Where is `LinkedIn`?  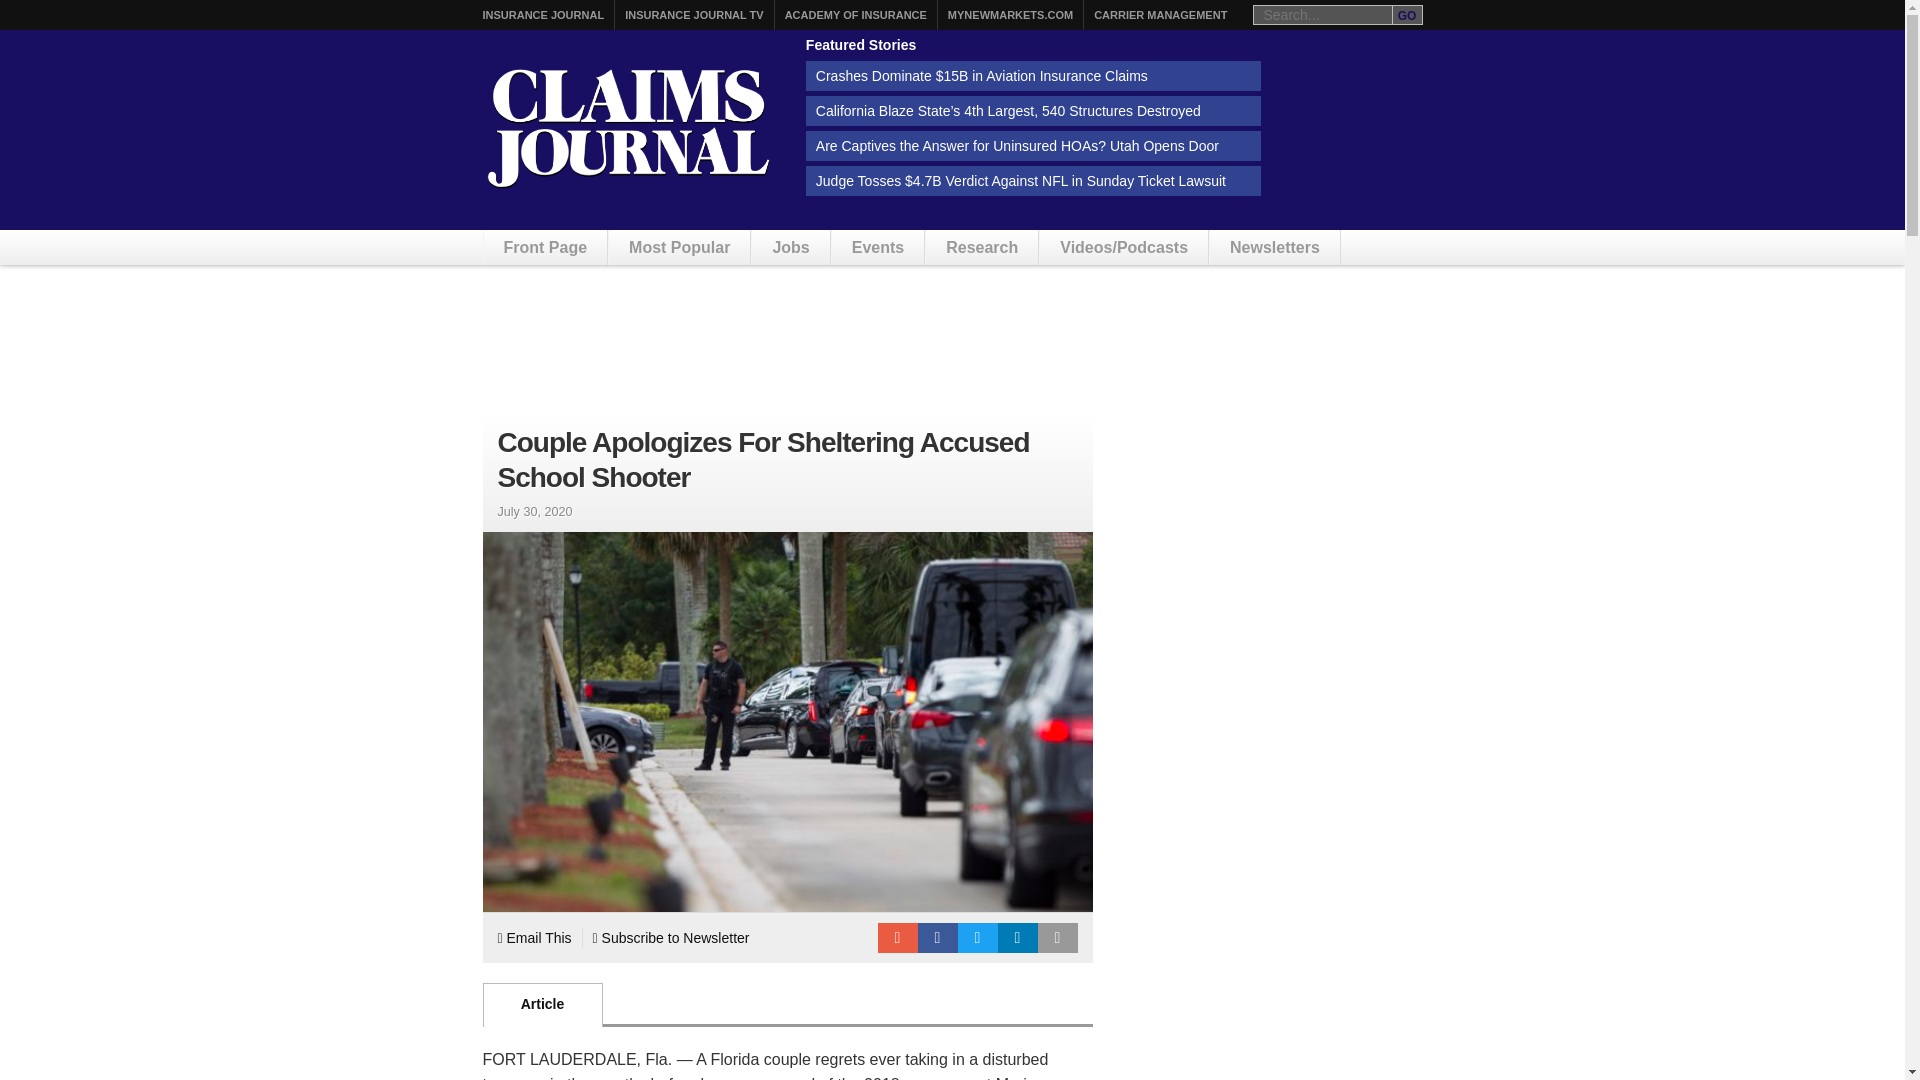
LinkedIn is located at coordinates (1018, 938).